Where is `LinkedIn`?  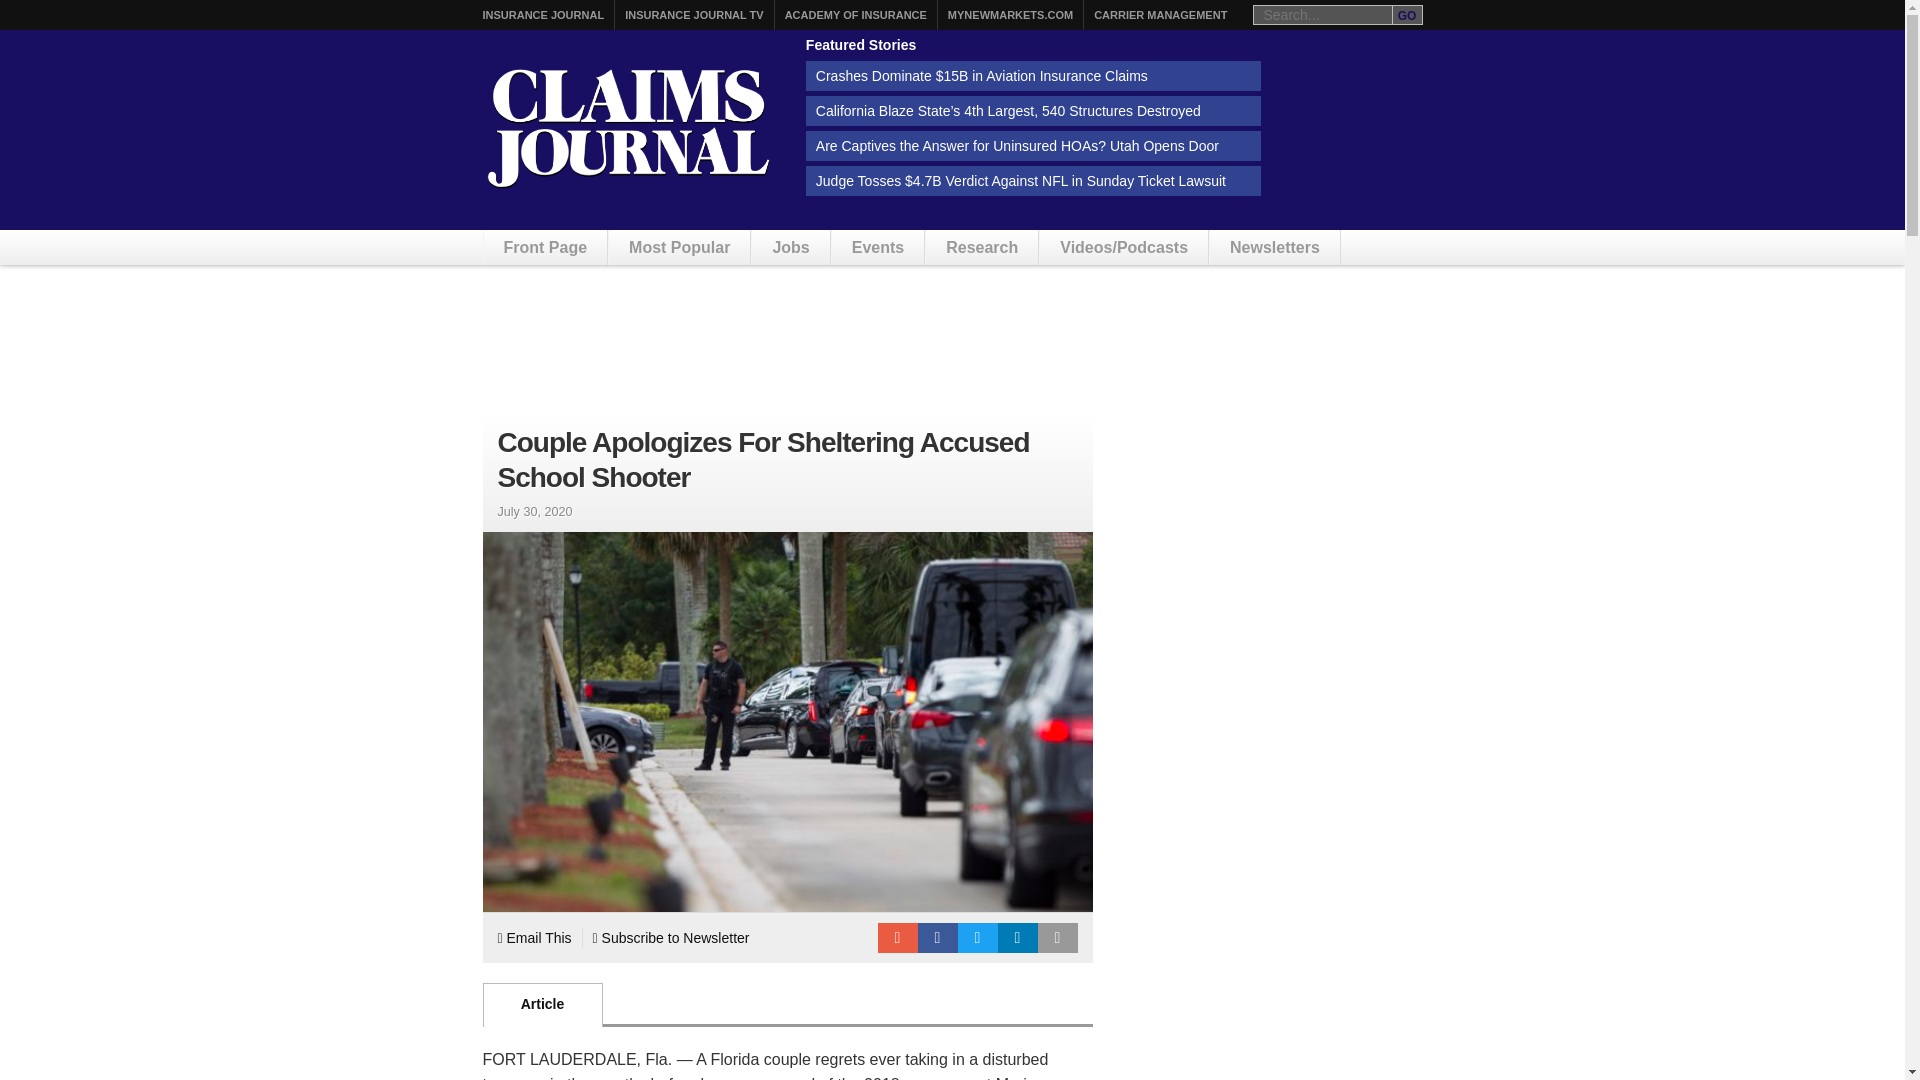
LinkedIn is located at coordinates (1018, 938).